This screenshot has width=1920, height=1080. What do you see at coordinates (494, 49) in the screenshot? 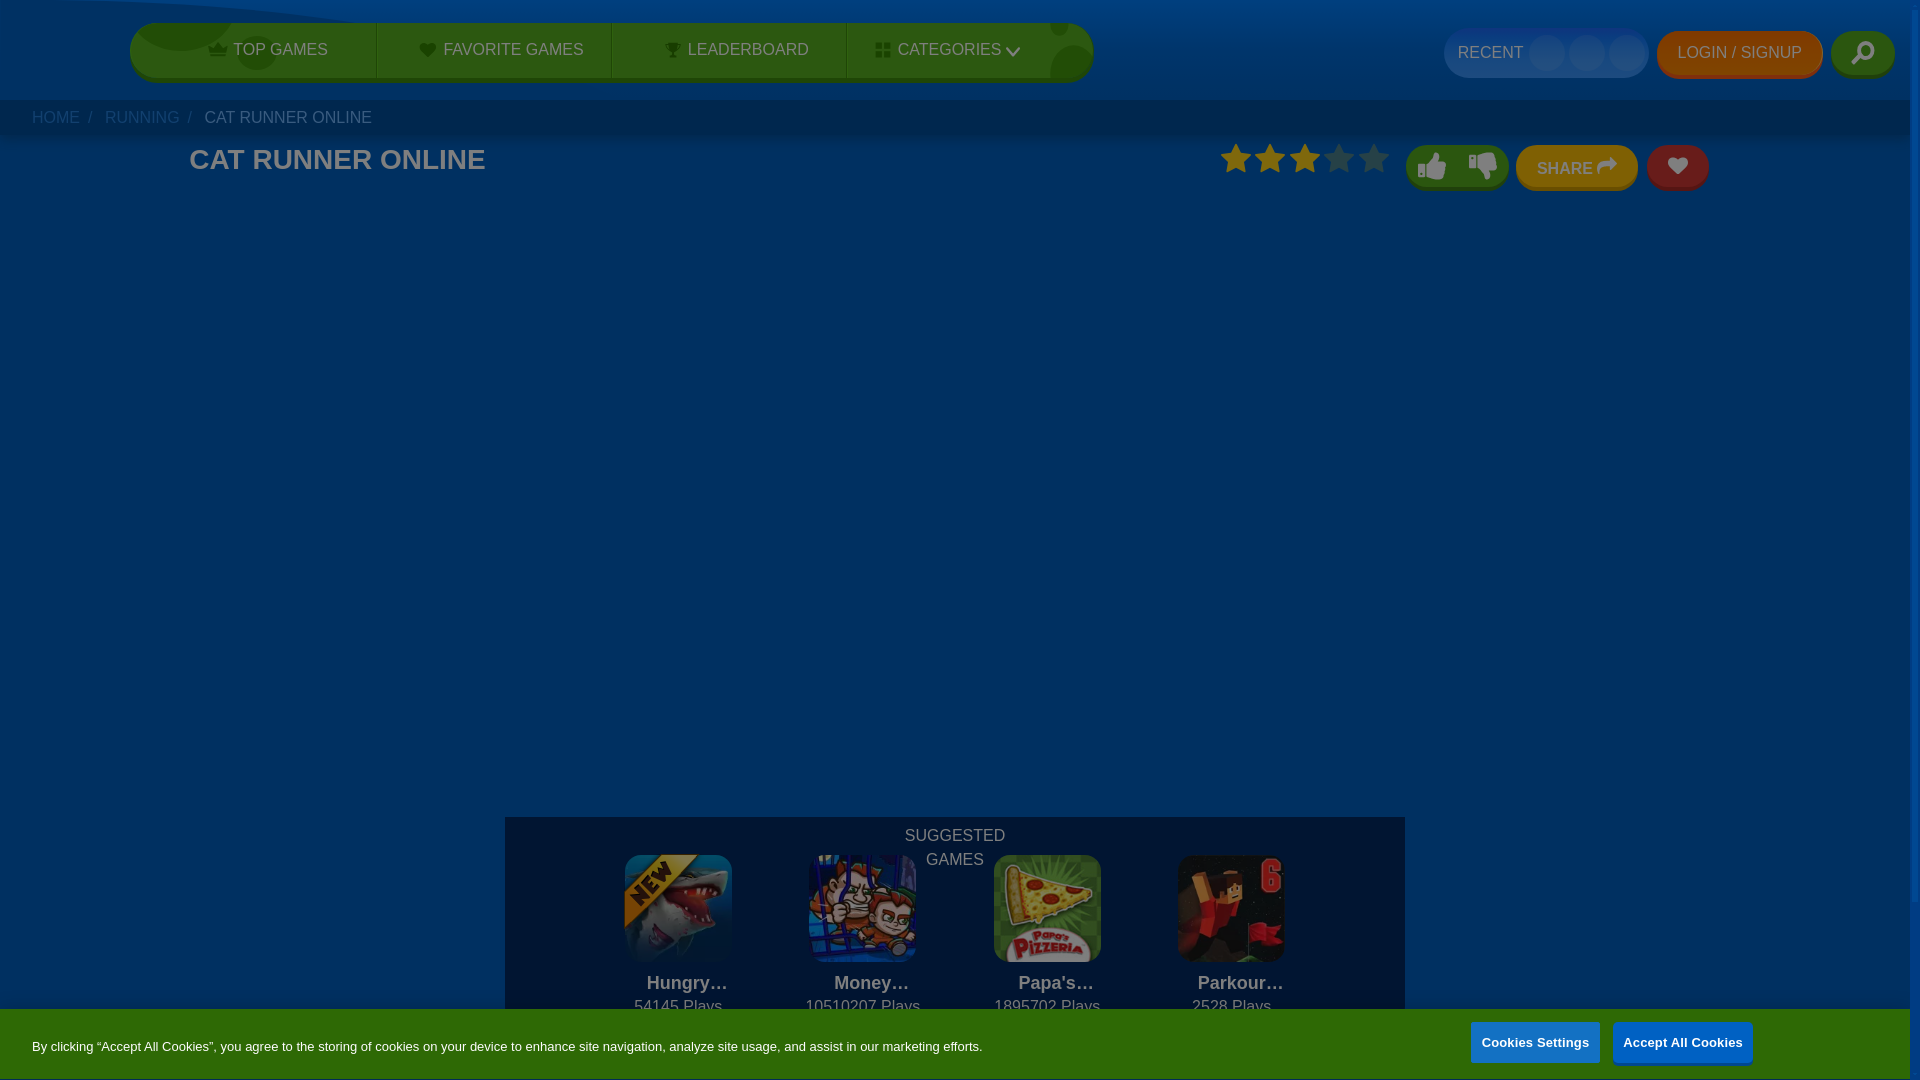
I see `FAVORITE GAMES` at bounding box center [494, 49].